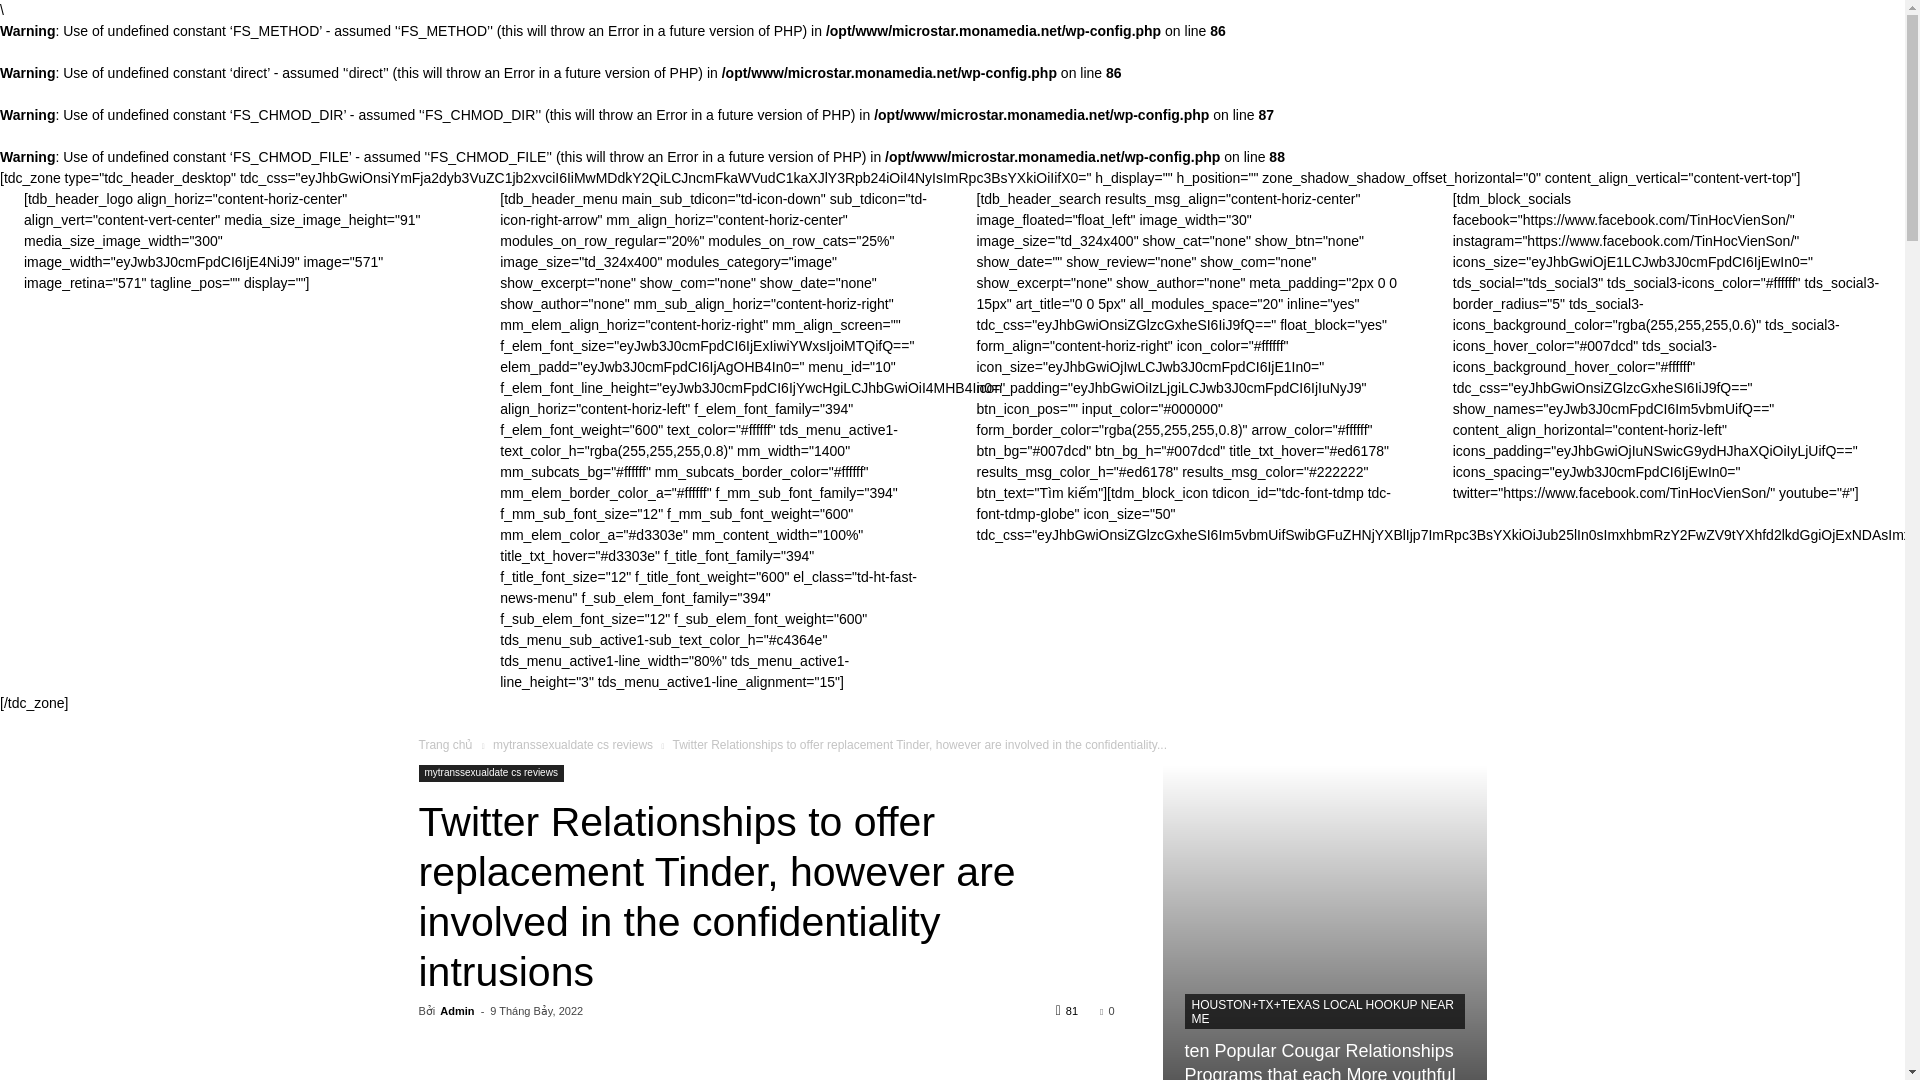 The height and width of the screenshot is (1080, 1920). Describe the element at coordinates (456, 1011) in the screenshot. I see `Admin` at that location.